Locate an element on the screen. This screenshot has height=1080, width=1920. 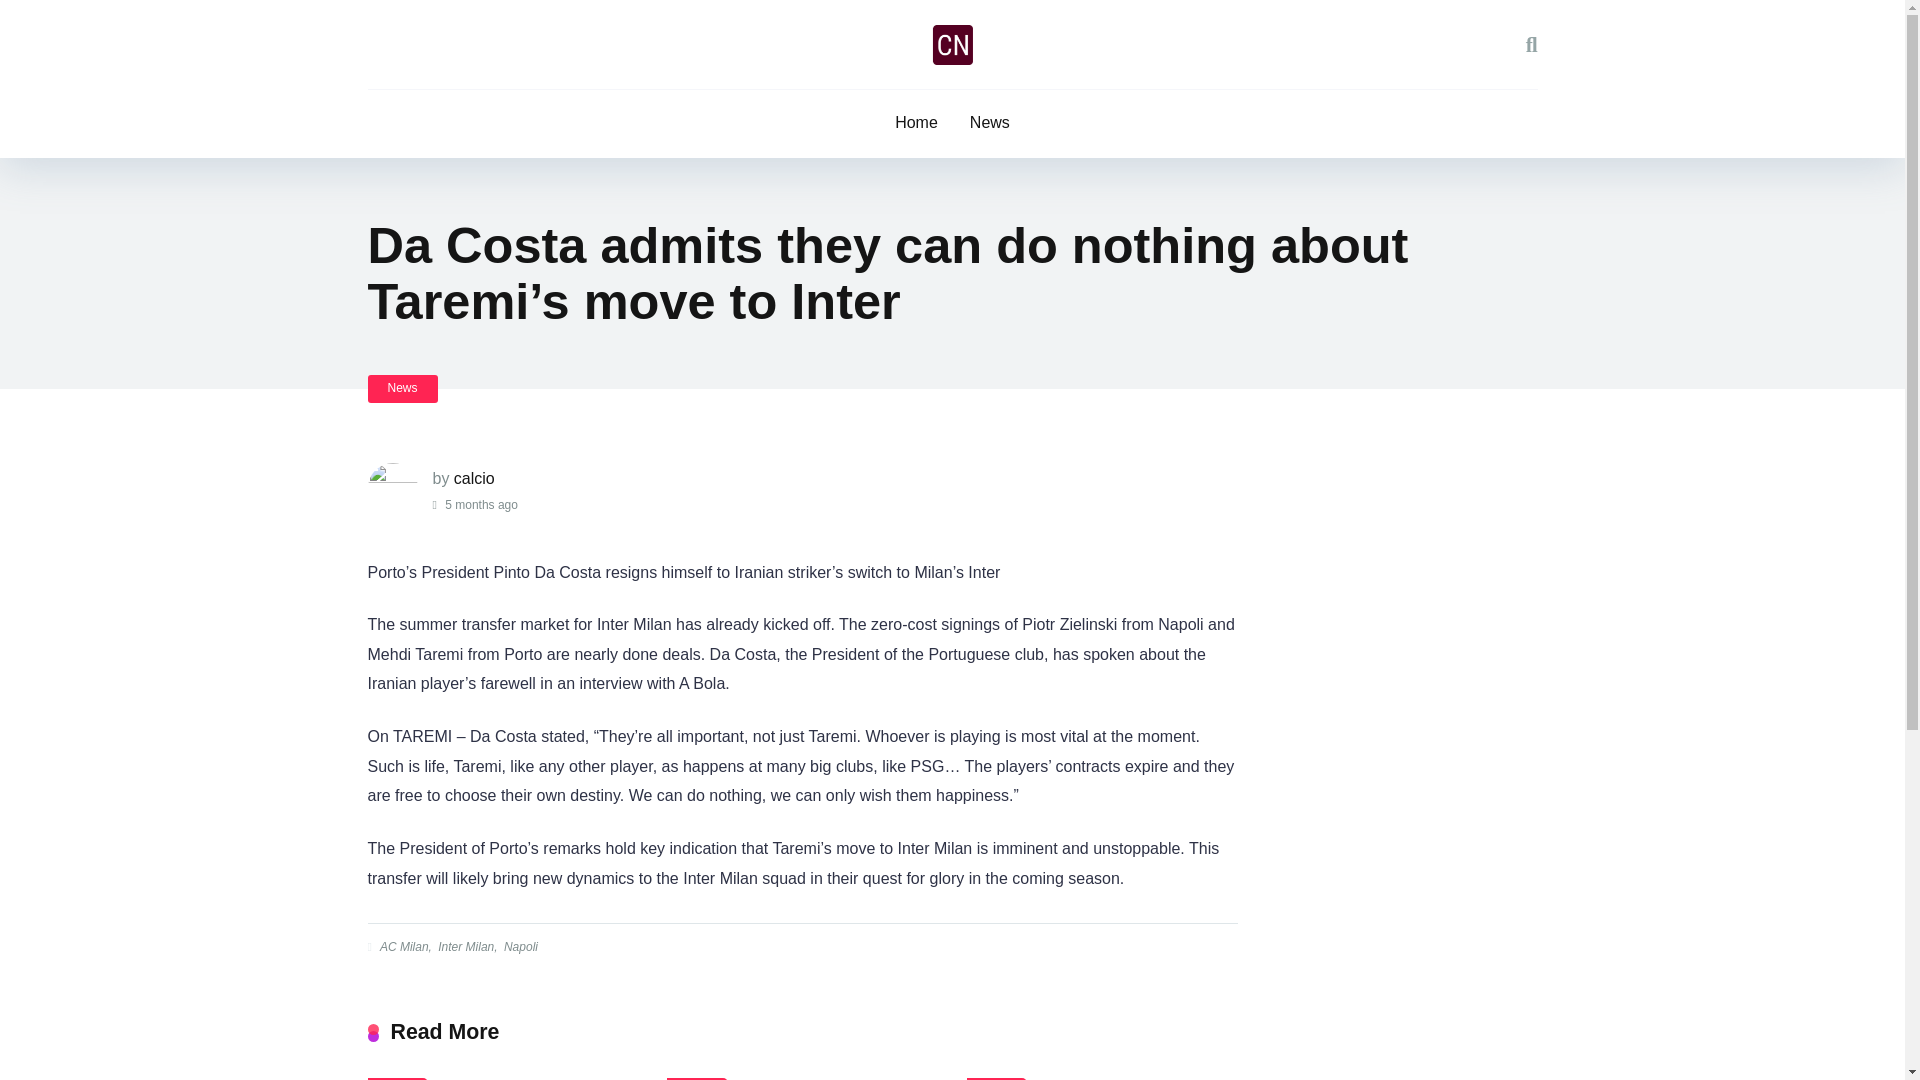
AC Milan is located at coordinates (402, 946).